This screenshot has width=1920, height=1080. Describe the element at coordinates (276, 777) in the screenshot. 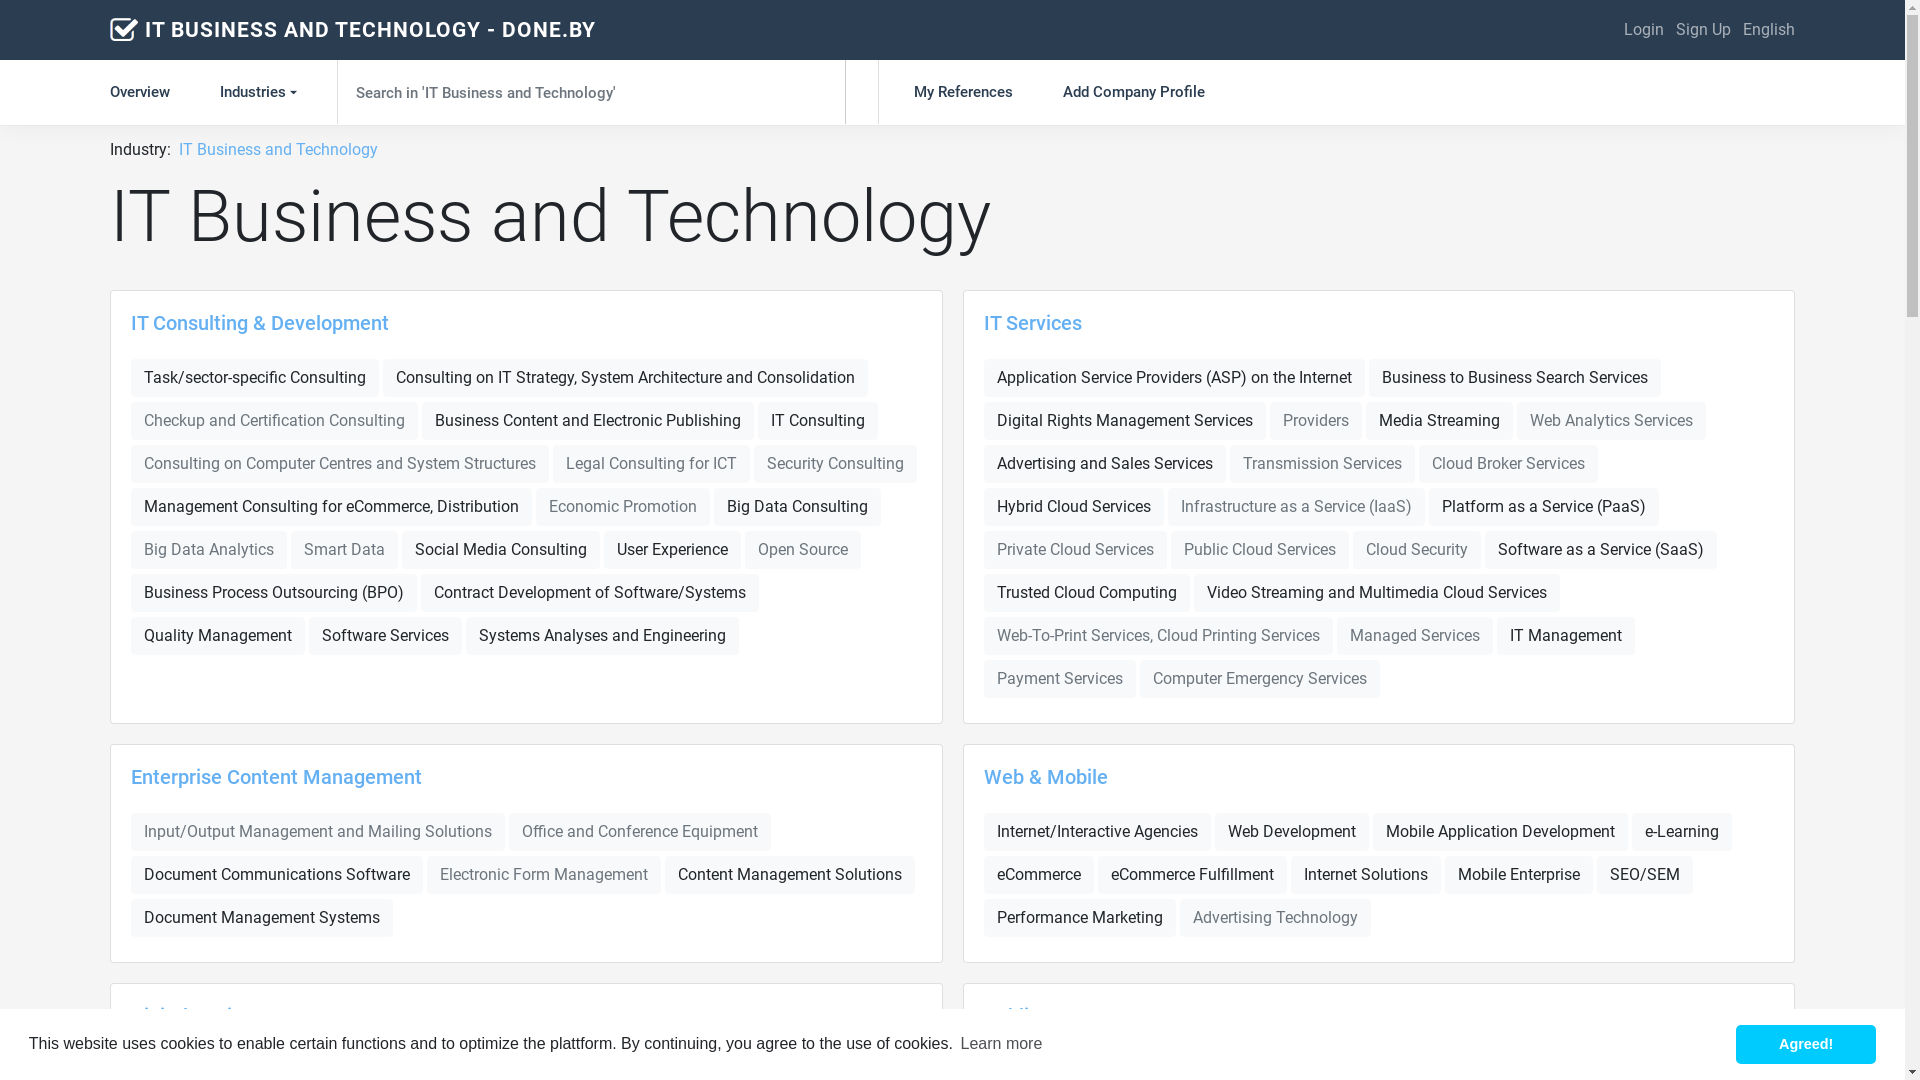

I see `Enterprise Content Management` at that location.